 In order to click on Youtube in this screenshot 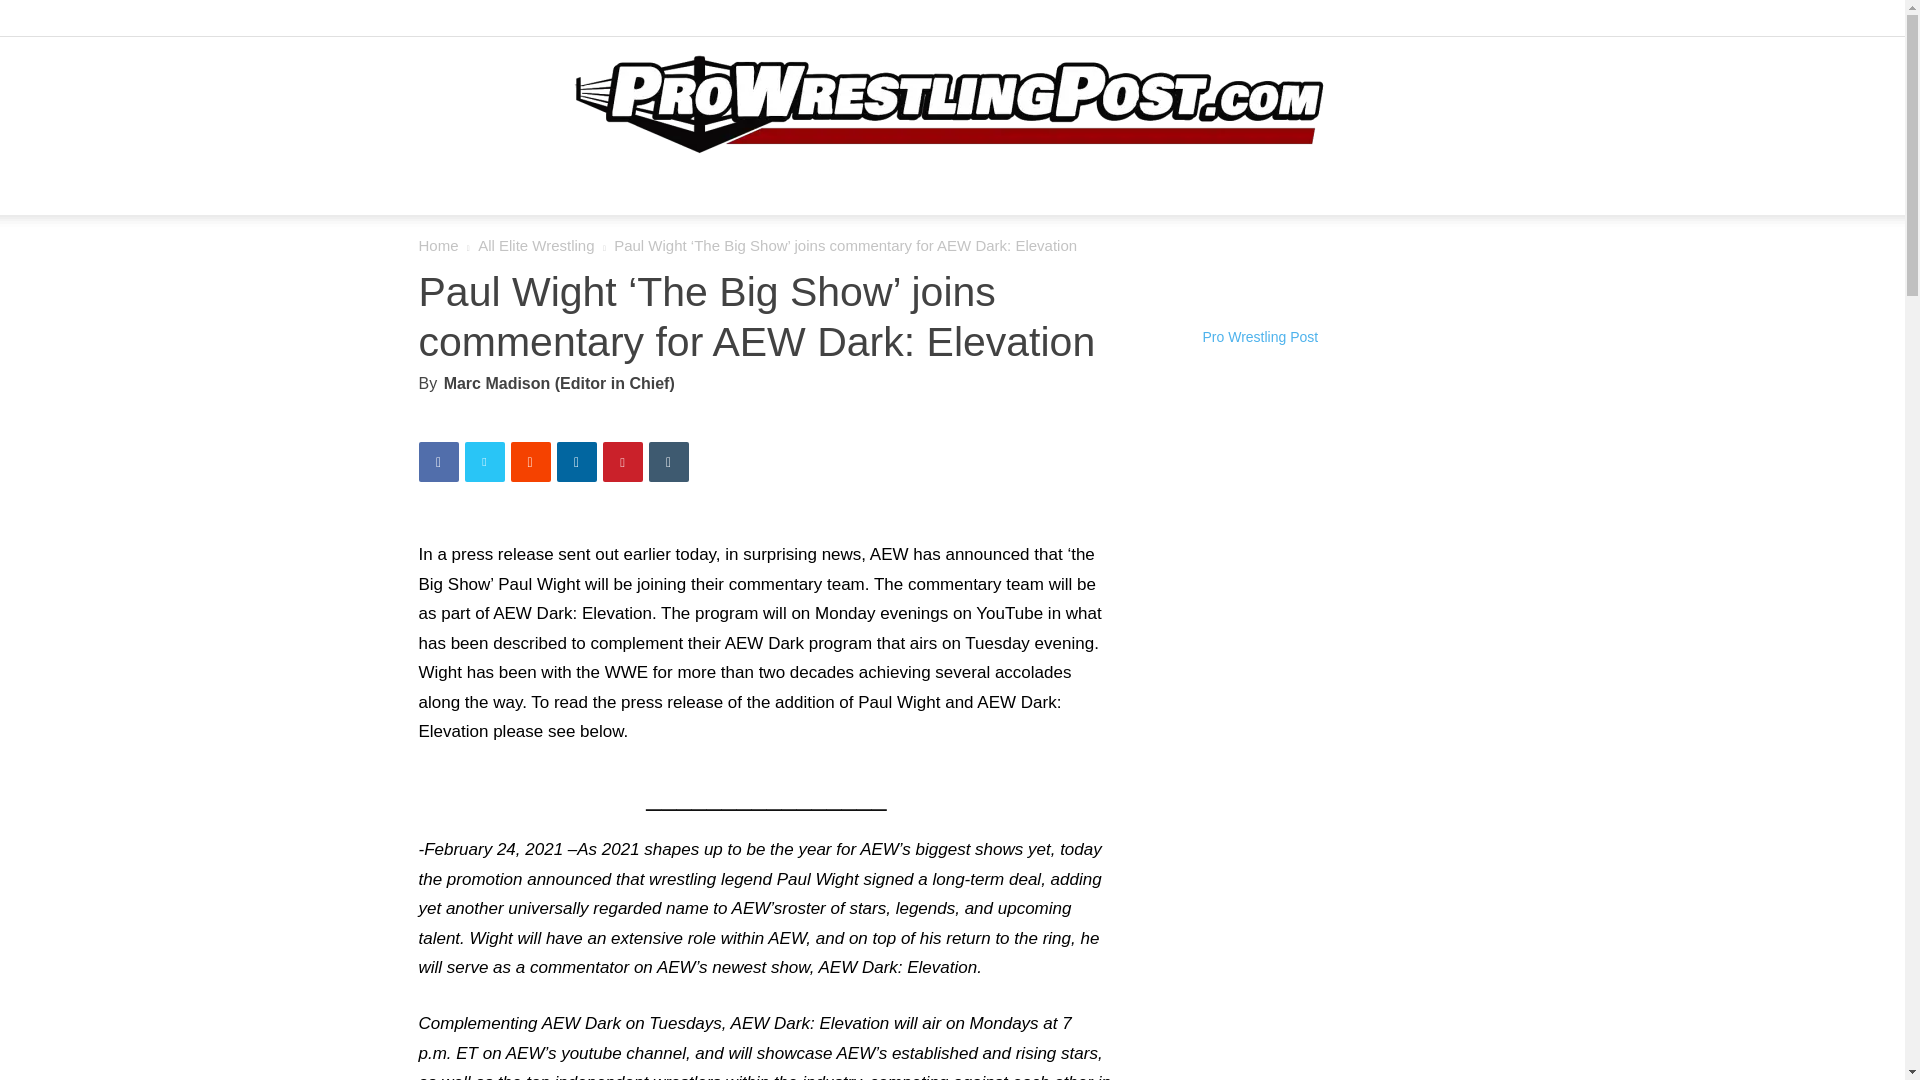, I will do `click(1536, 22)`.